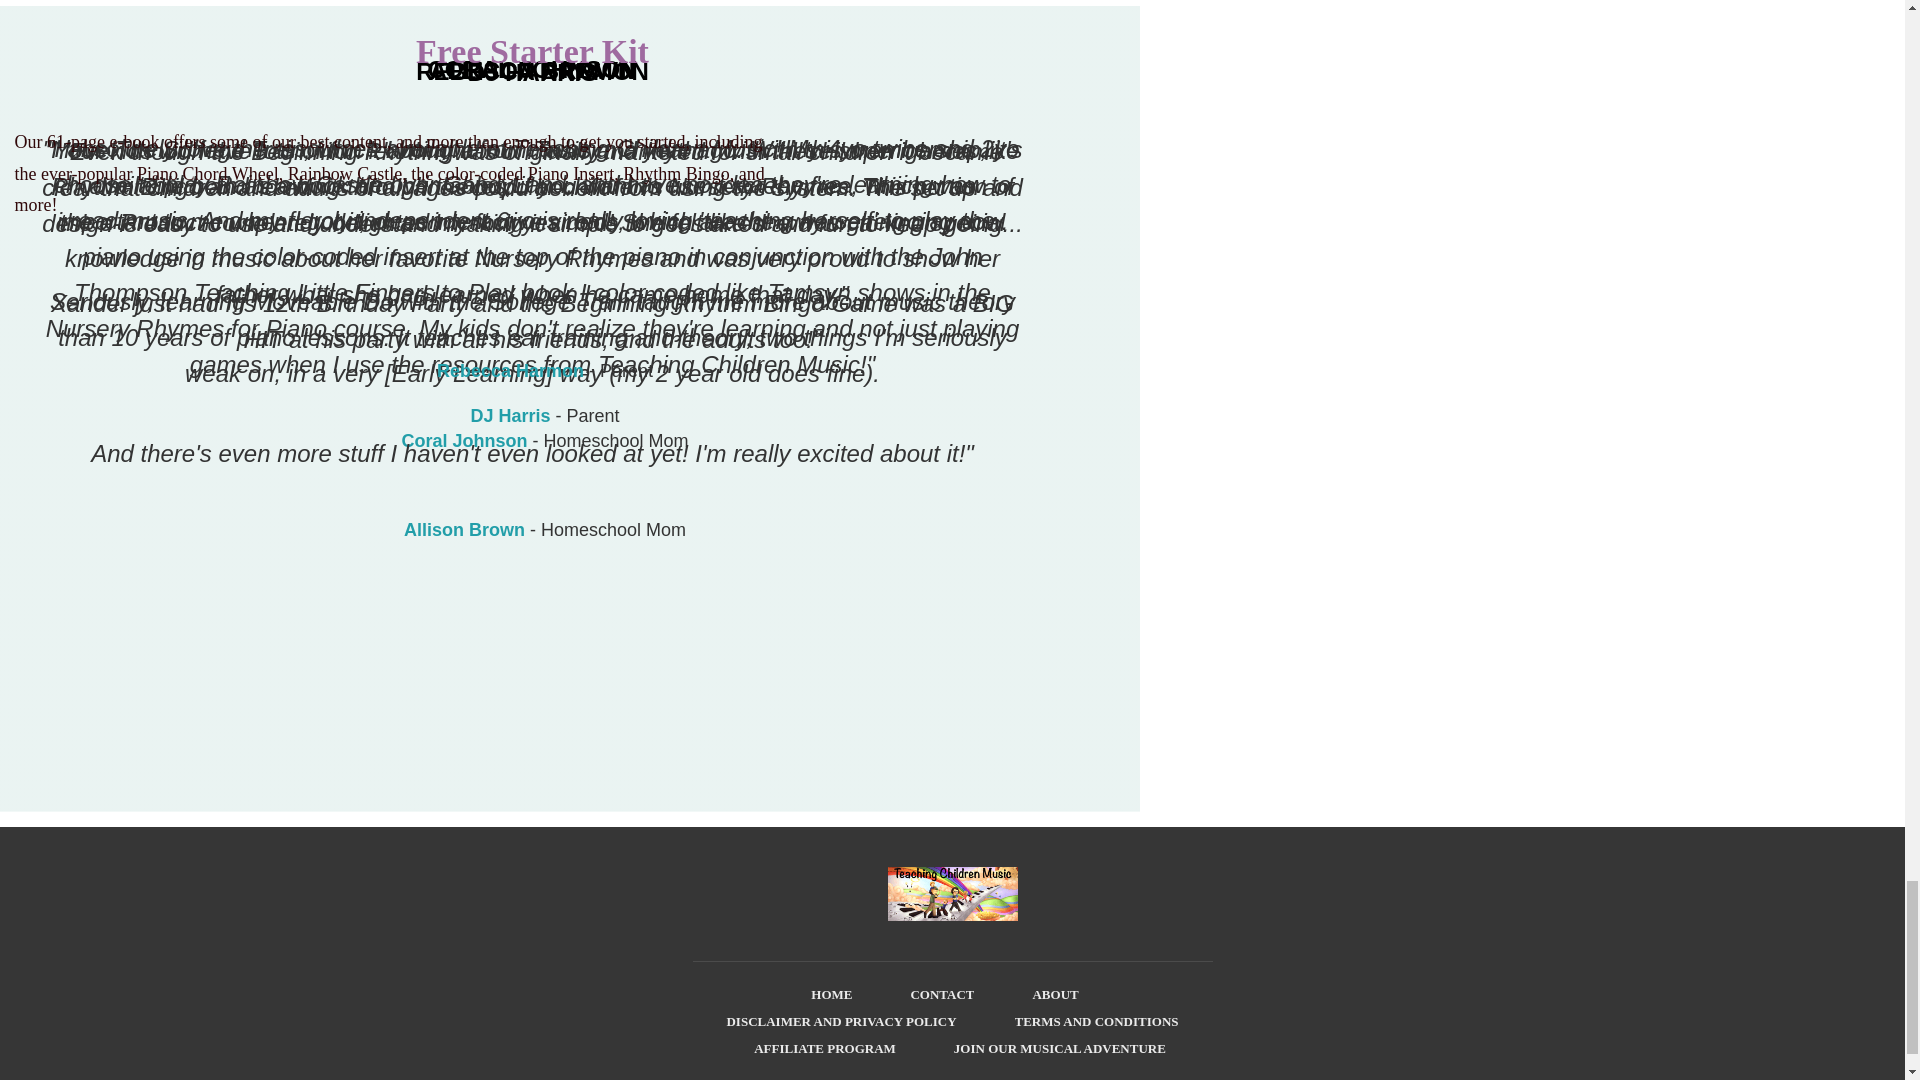  What do you see at coordinates (840, 1021) in the screenshot?
I see `DISCLAIMER AND PRIVACY POLICY` at bounding box center [840, 1021].